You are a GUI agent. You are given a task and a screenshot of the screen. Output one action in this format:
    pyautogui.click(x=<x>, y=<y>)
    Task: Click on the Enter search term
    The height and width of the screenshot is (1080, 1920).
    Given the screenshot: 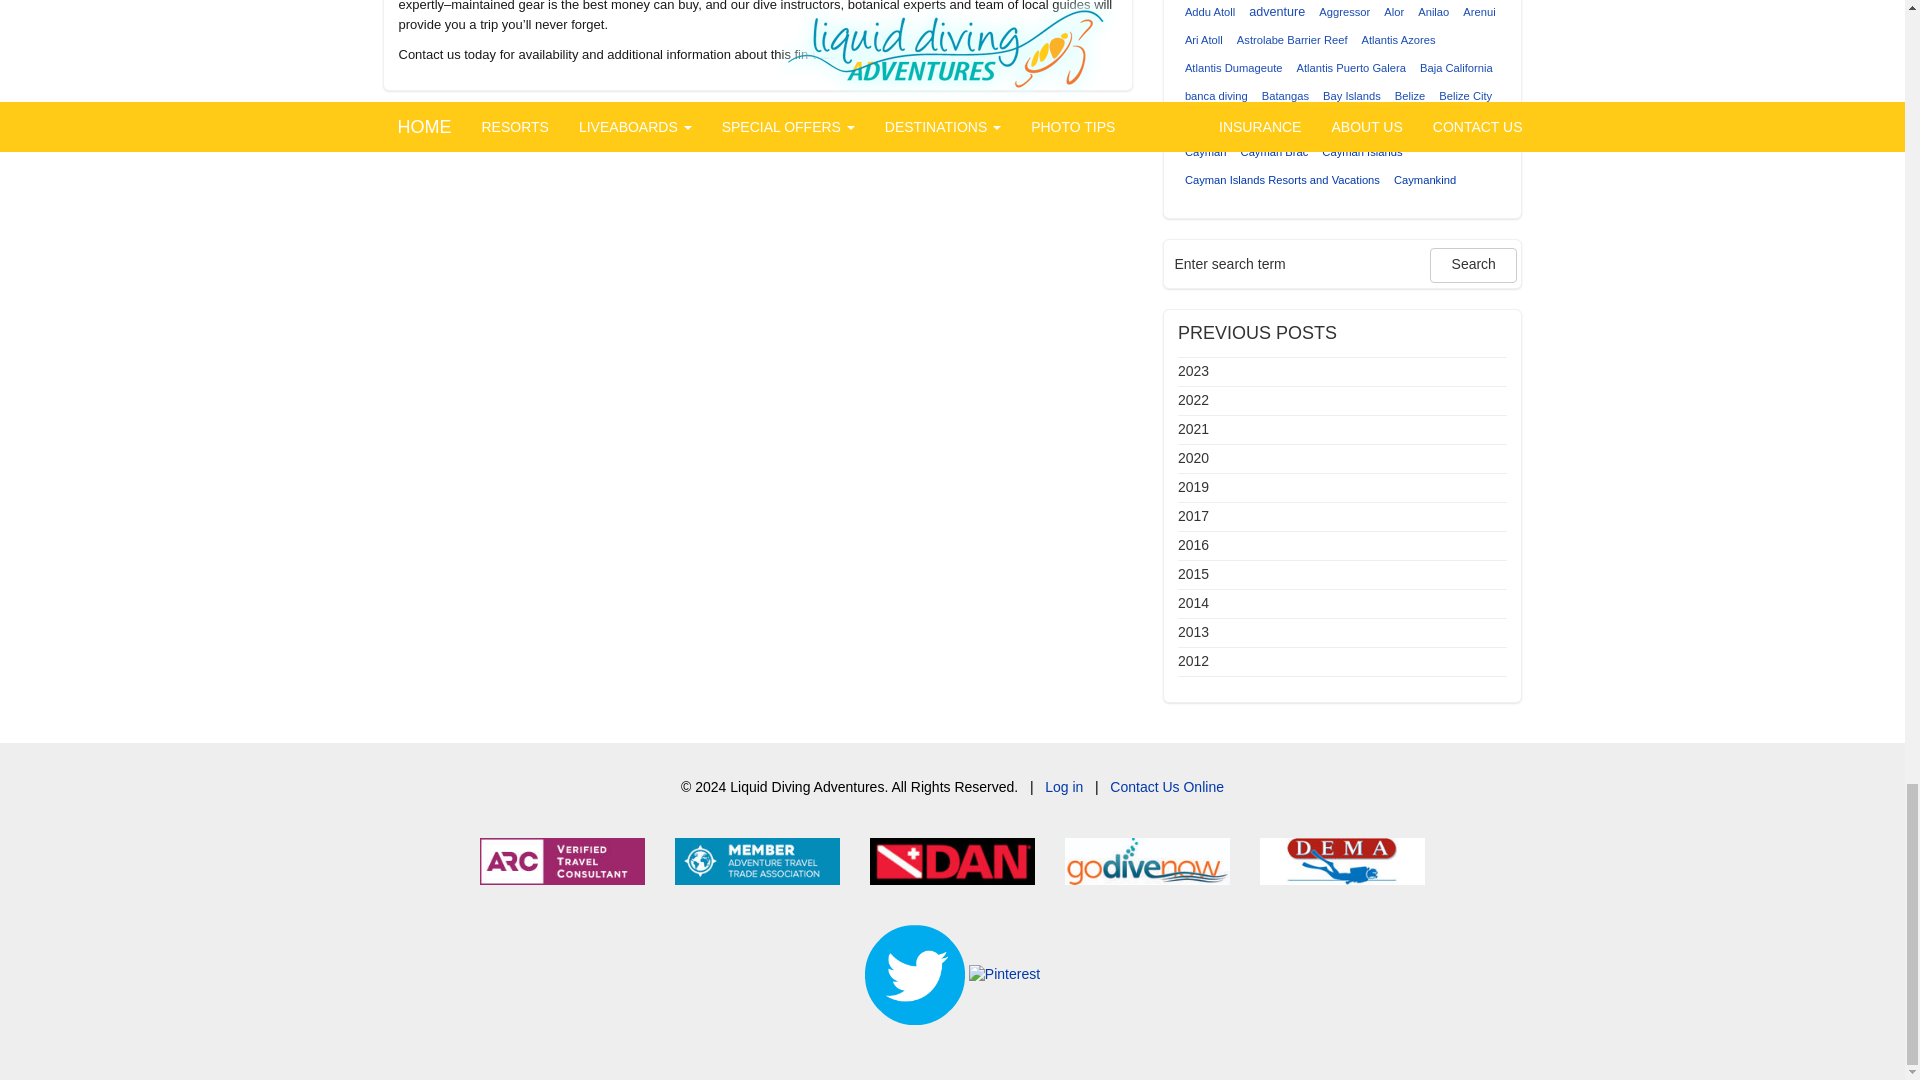 What is the action you would take?
    pyautogui.click(x=1298, y=264)
    